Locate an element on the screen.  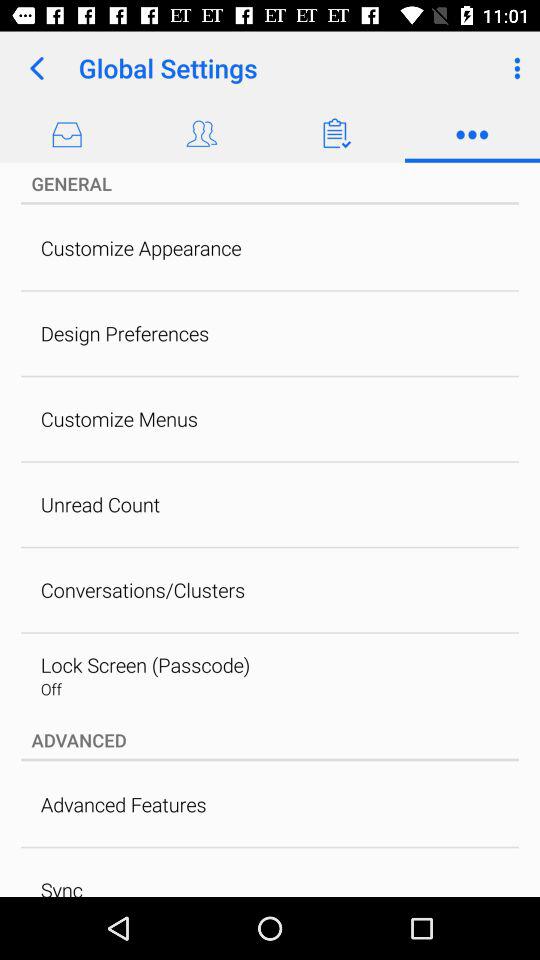
flip until advanced features item is located at coordinates (123, 804).